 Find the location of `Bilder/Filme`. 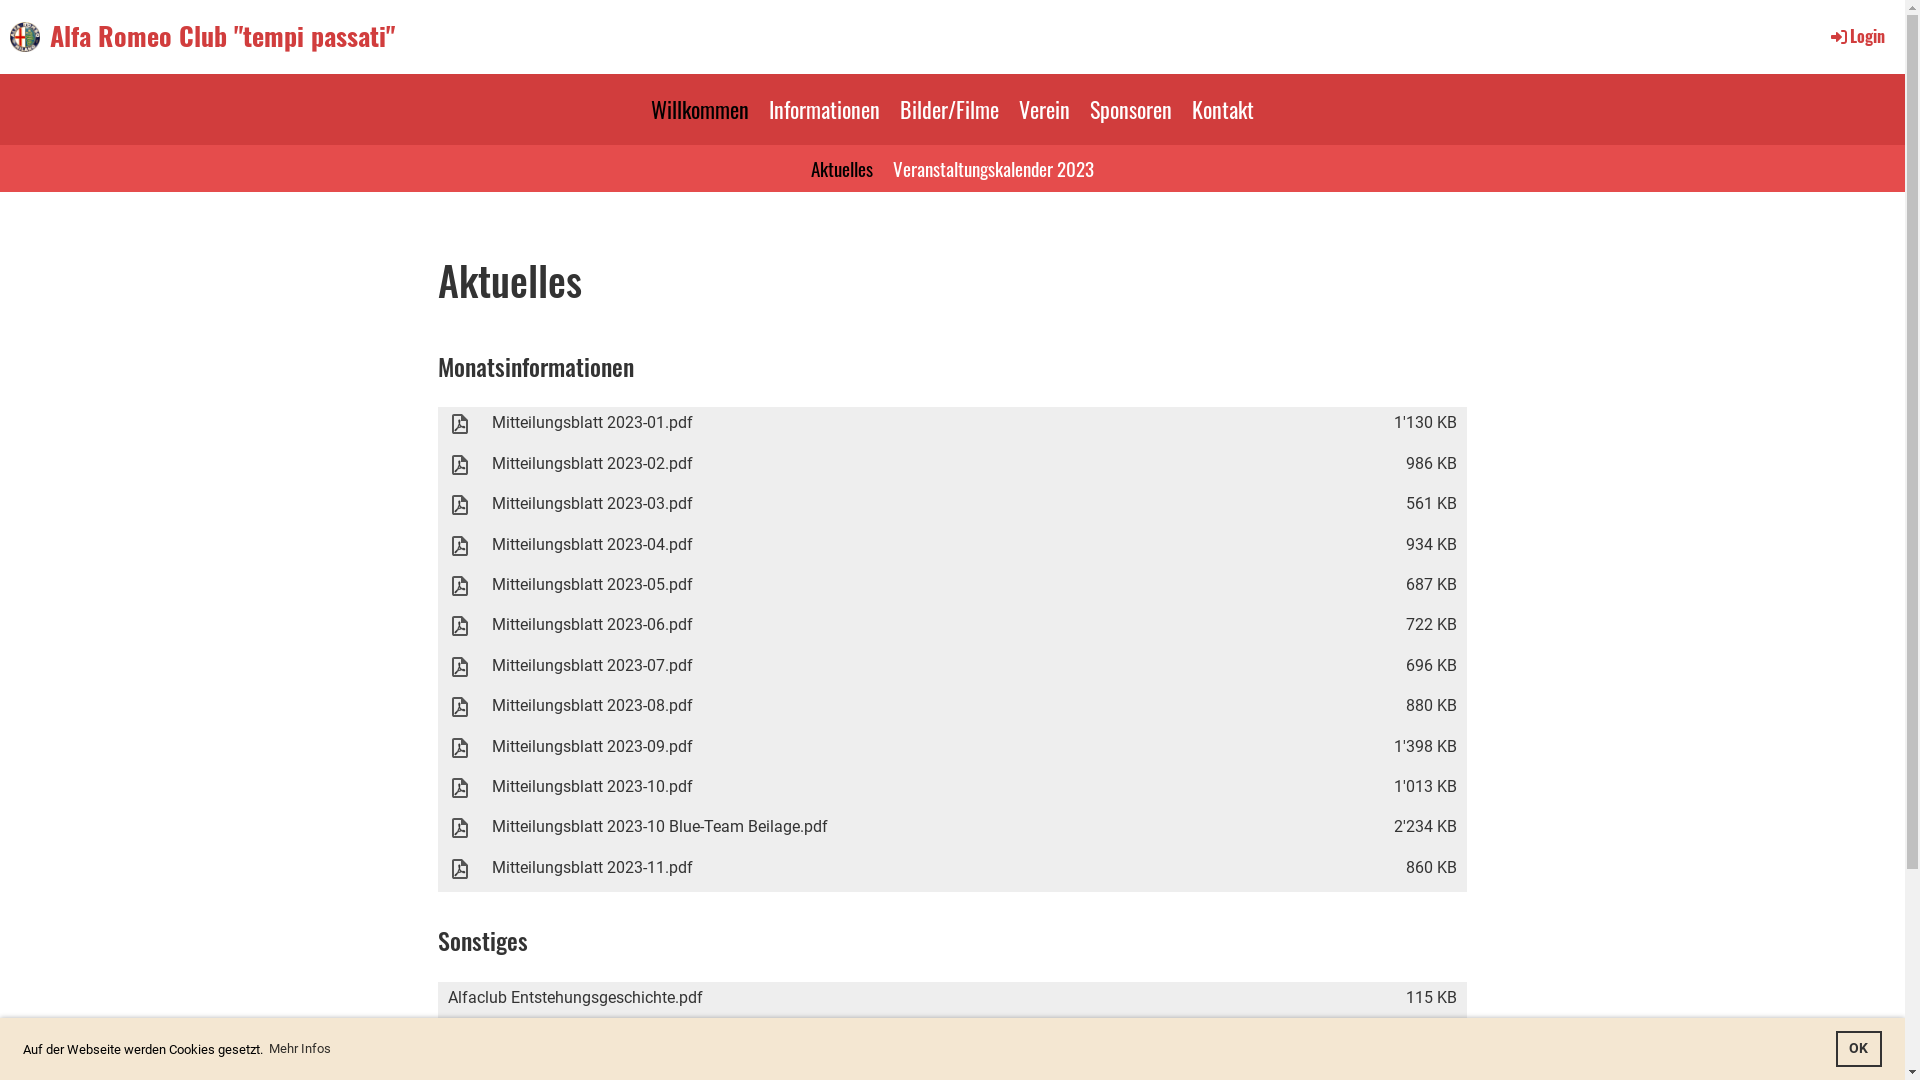

Bilder/Filme is located at coordinates (950, 110).